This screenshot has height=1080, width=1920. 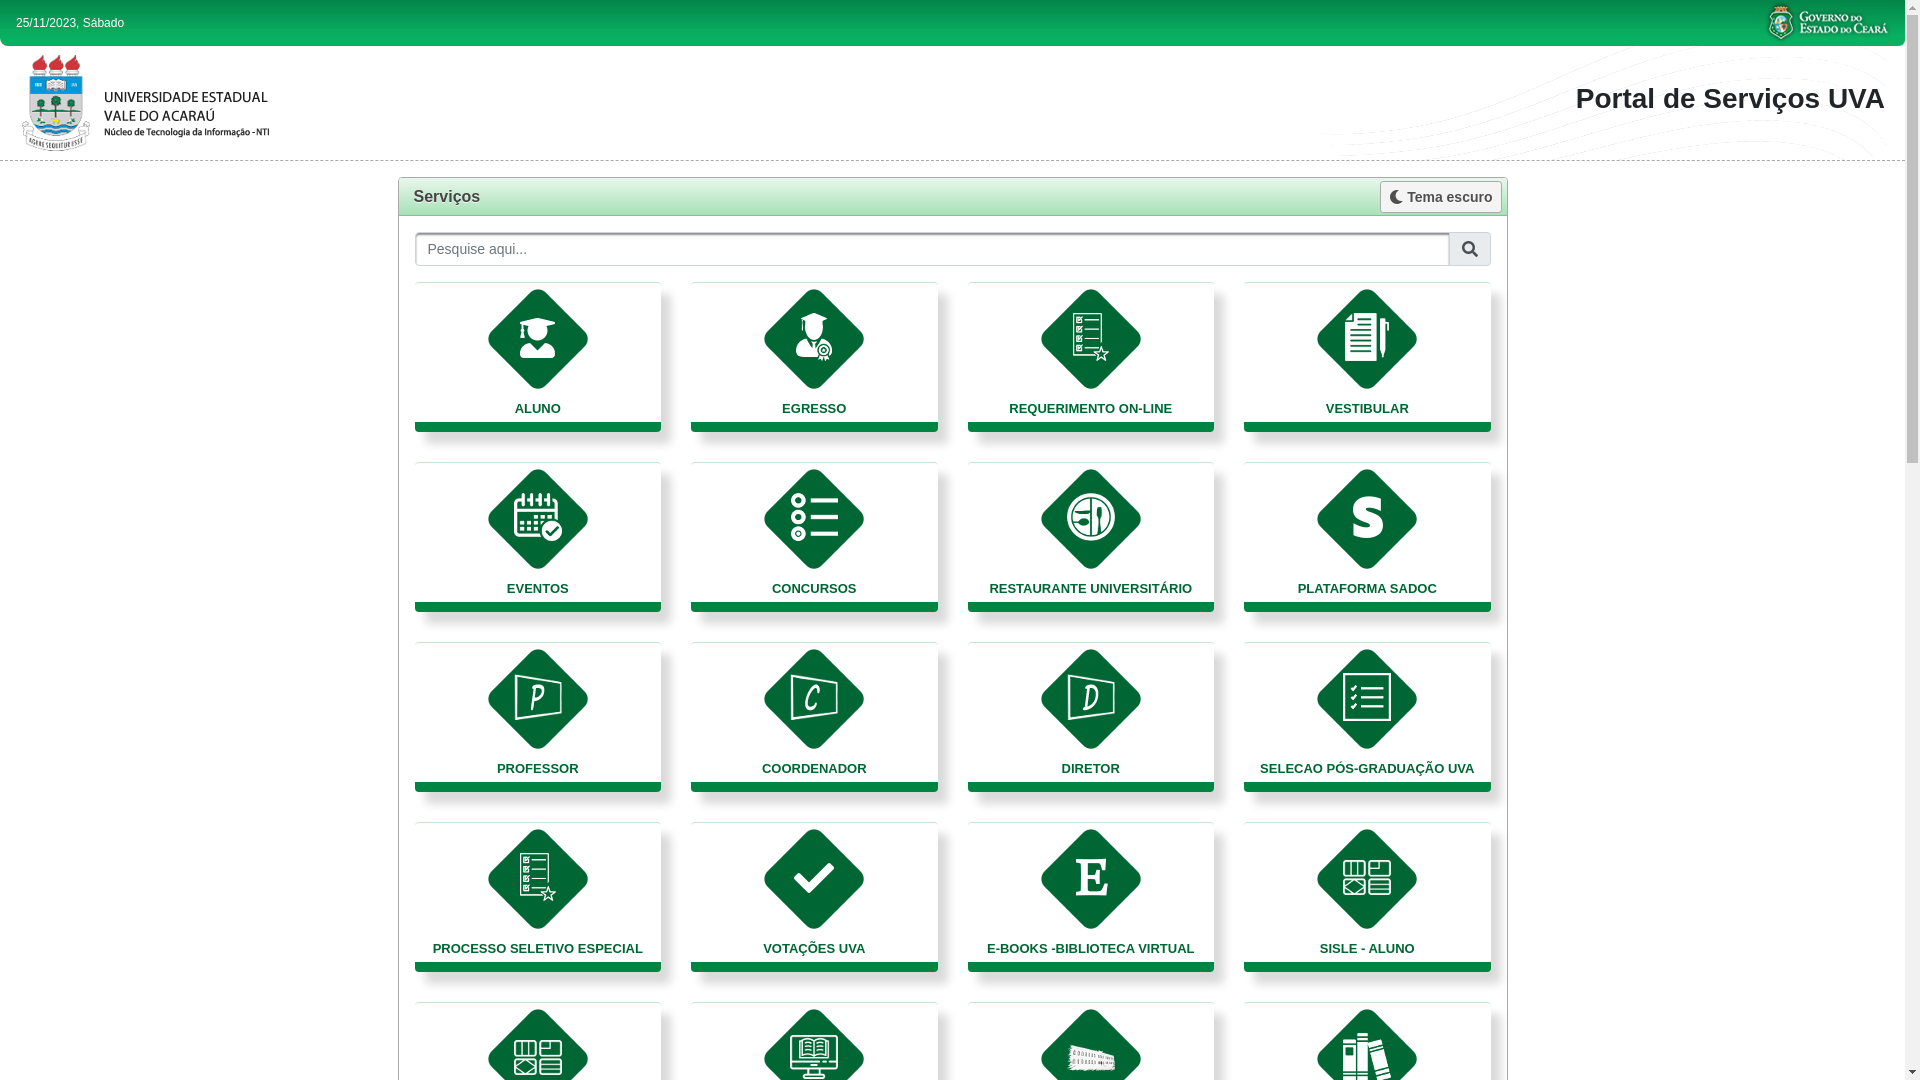 What do you see at coordinates (538, 537) in the screenshot?
I see `EVENTOS` at bounding box center [538, 537].